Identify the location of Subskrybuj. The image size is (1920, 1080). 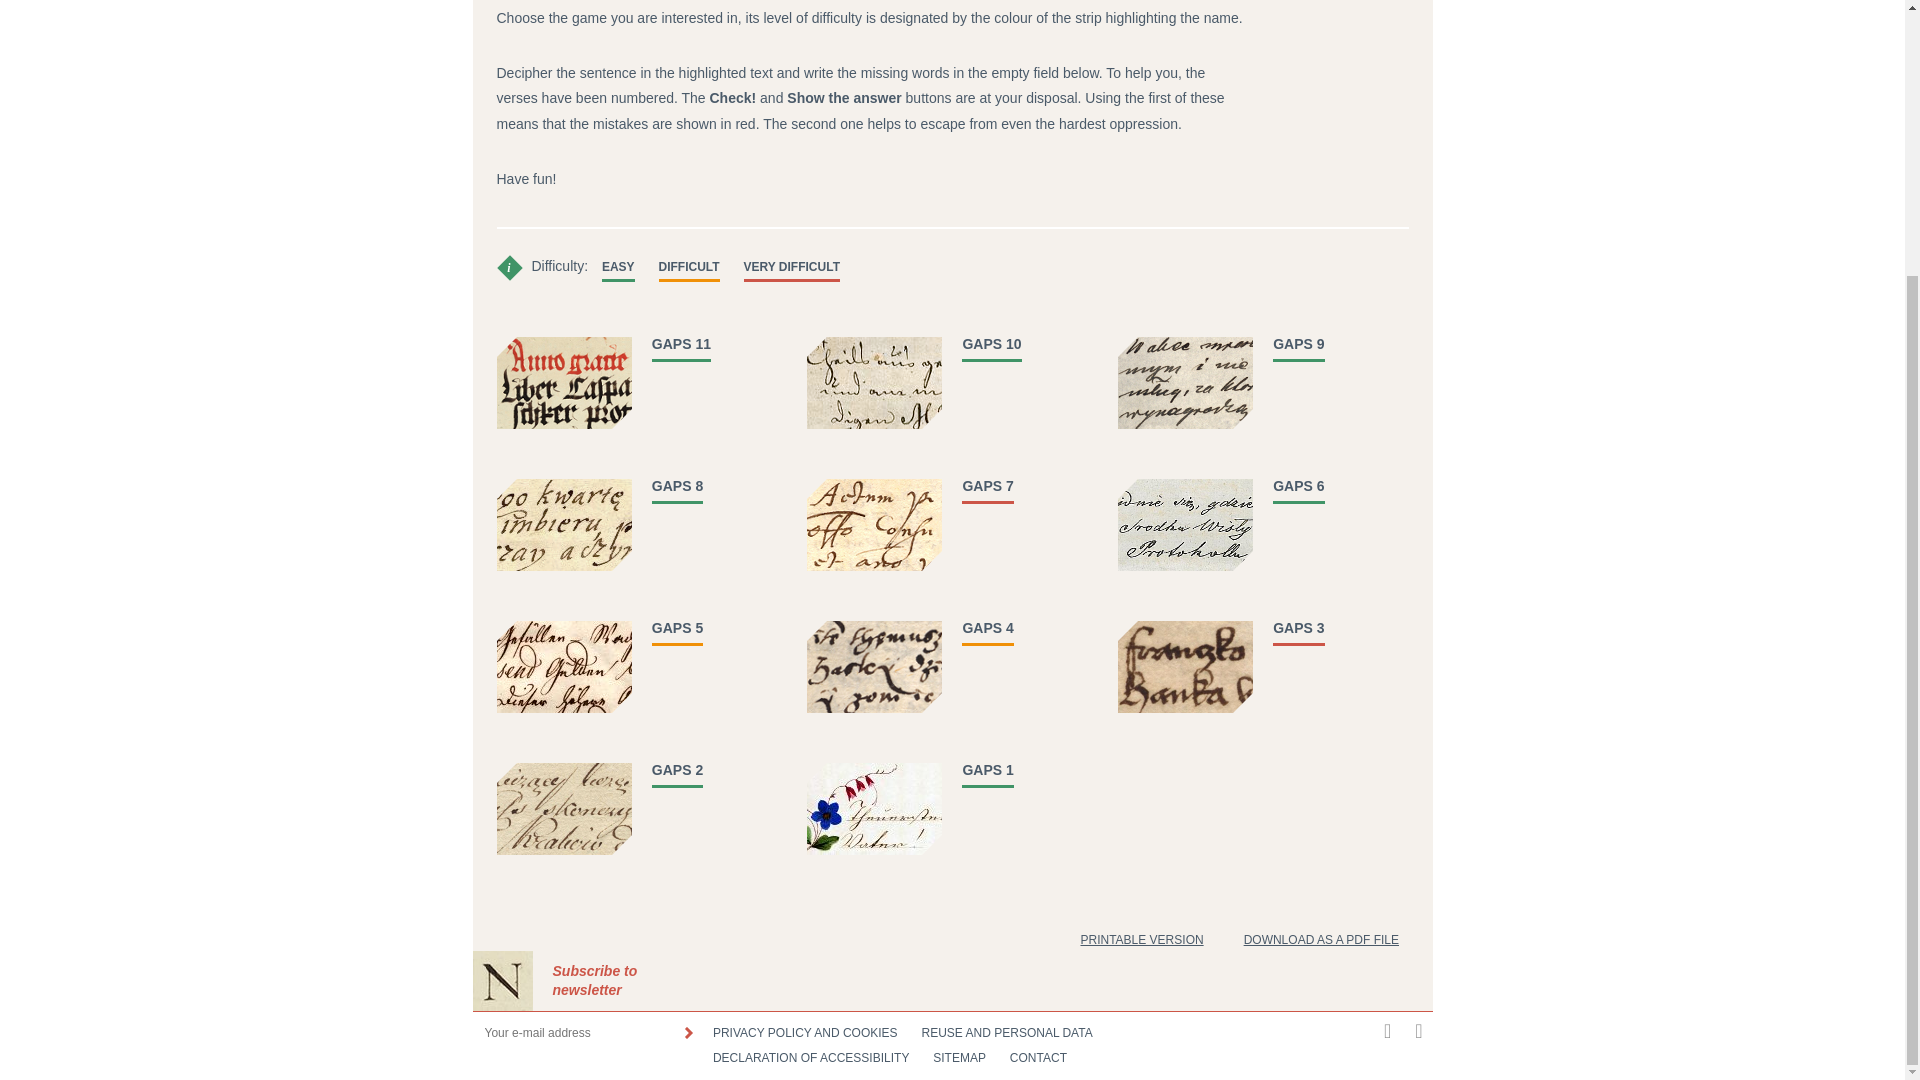
(687, 1032).